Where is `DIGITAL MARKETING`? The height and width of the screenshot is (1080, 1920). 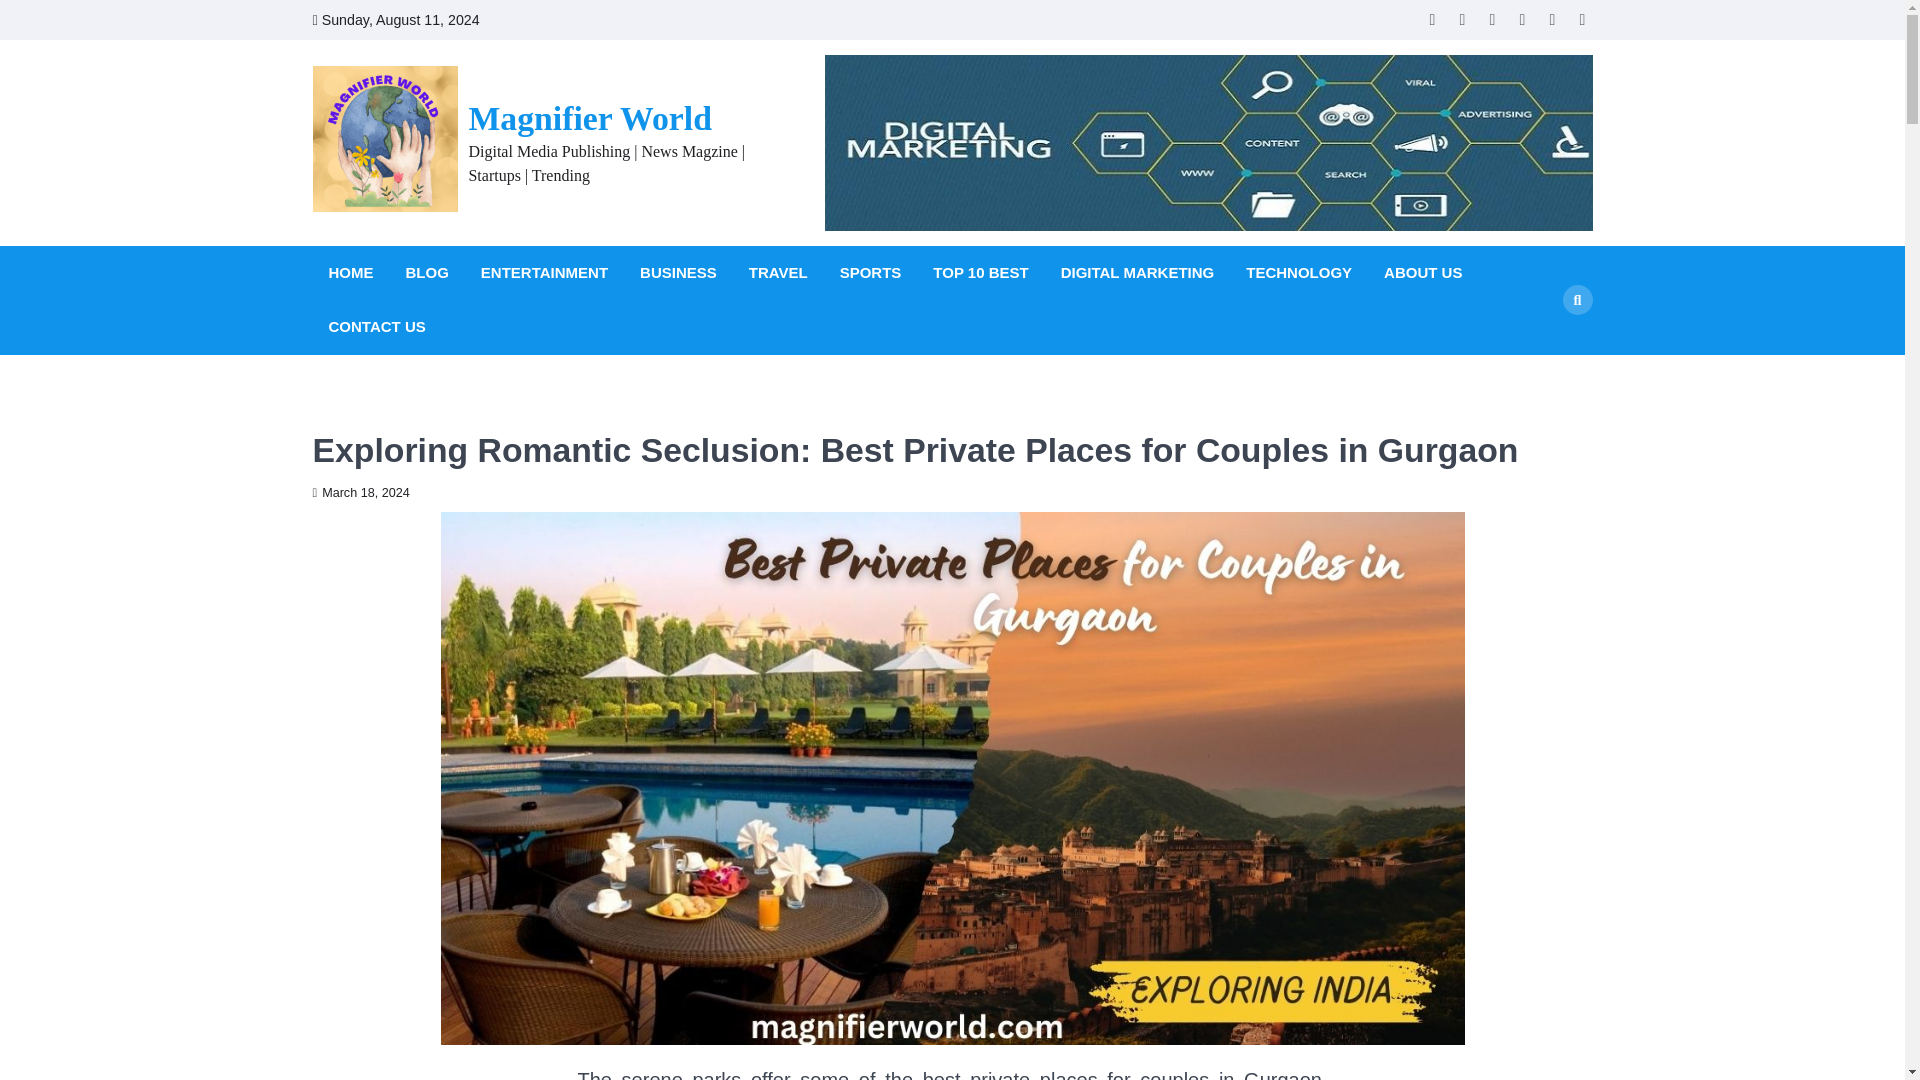
DIGITAL MARKETING is located at coordinates (1138, 274).